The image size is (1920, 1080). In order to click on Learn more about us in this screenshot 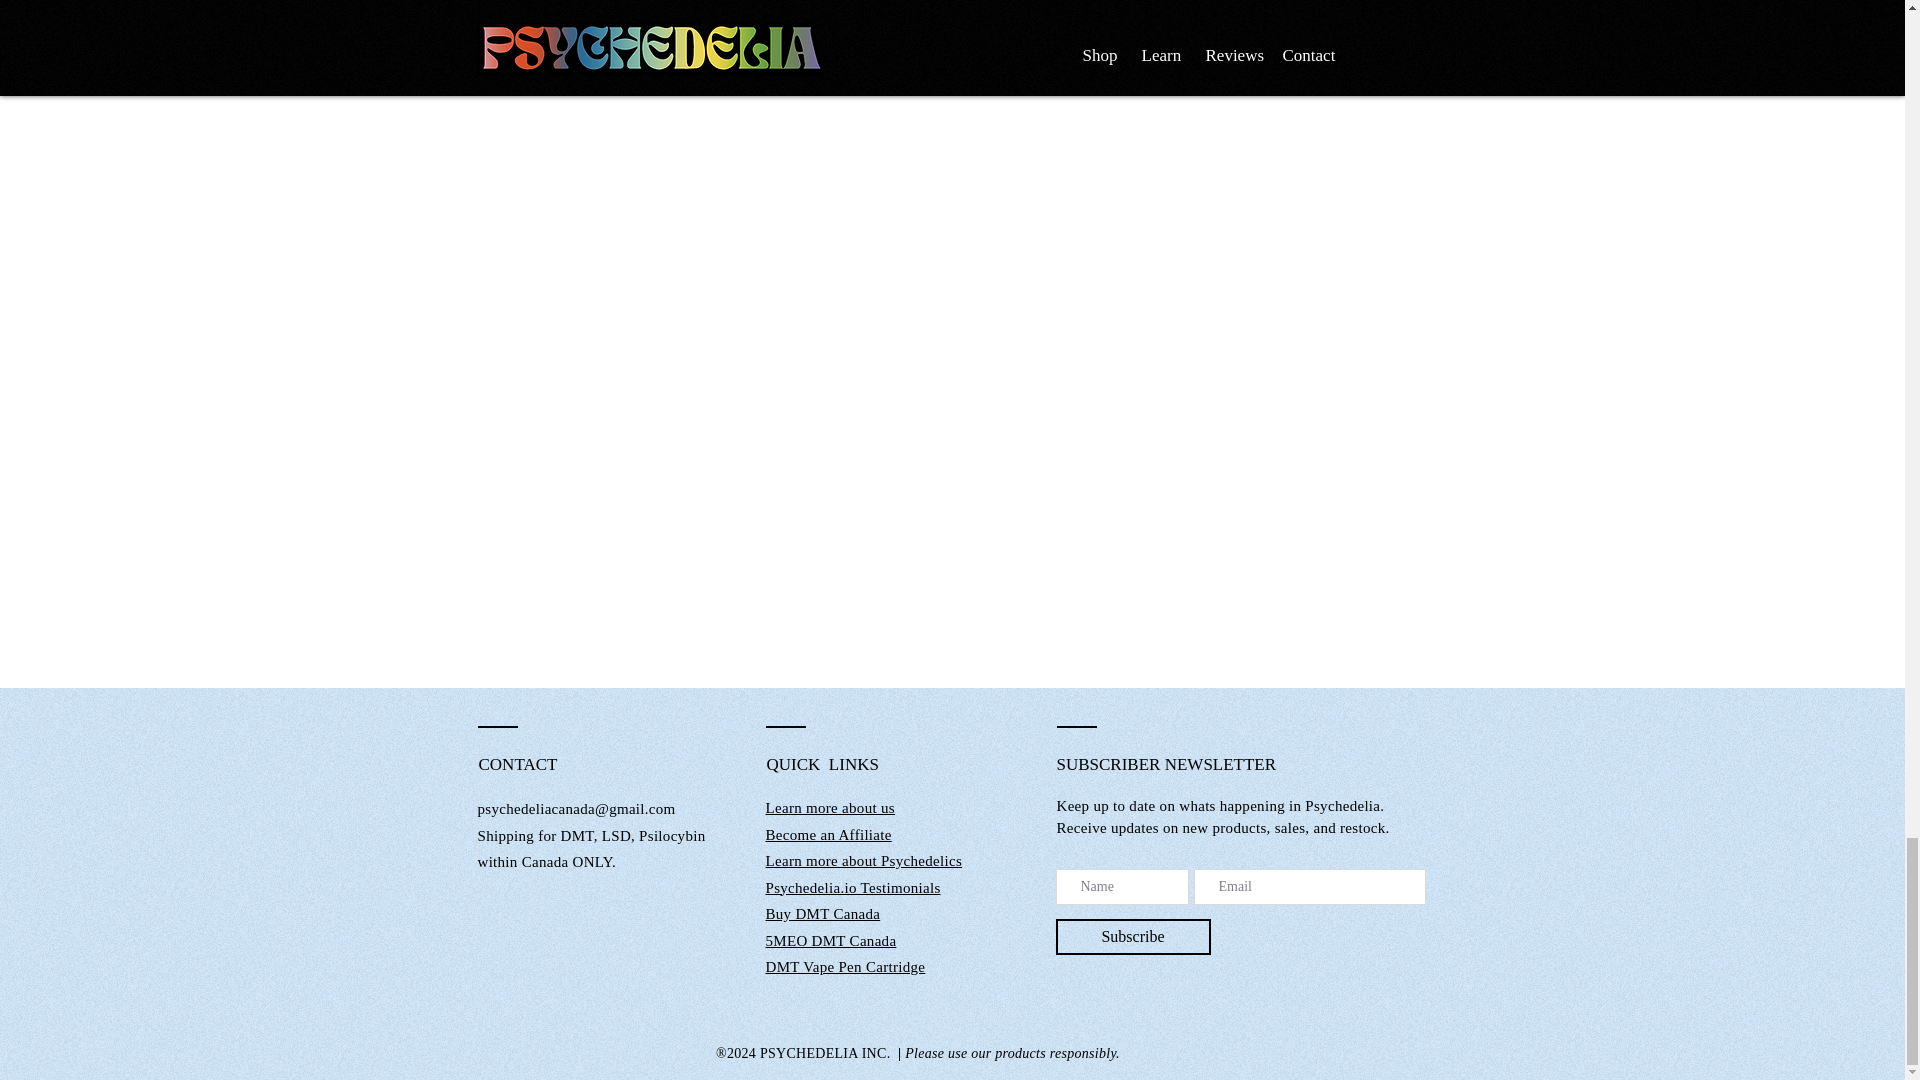, I will do `click(830, 808)`.